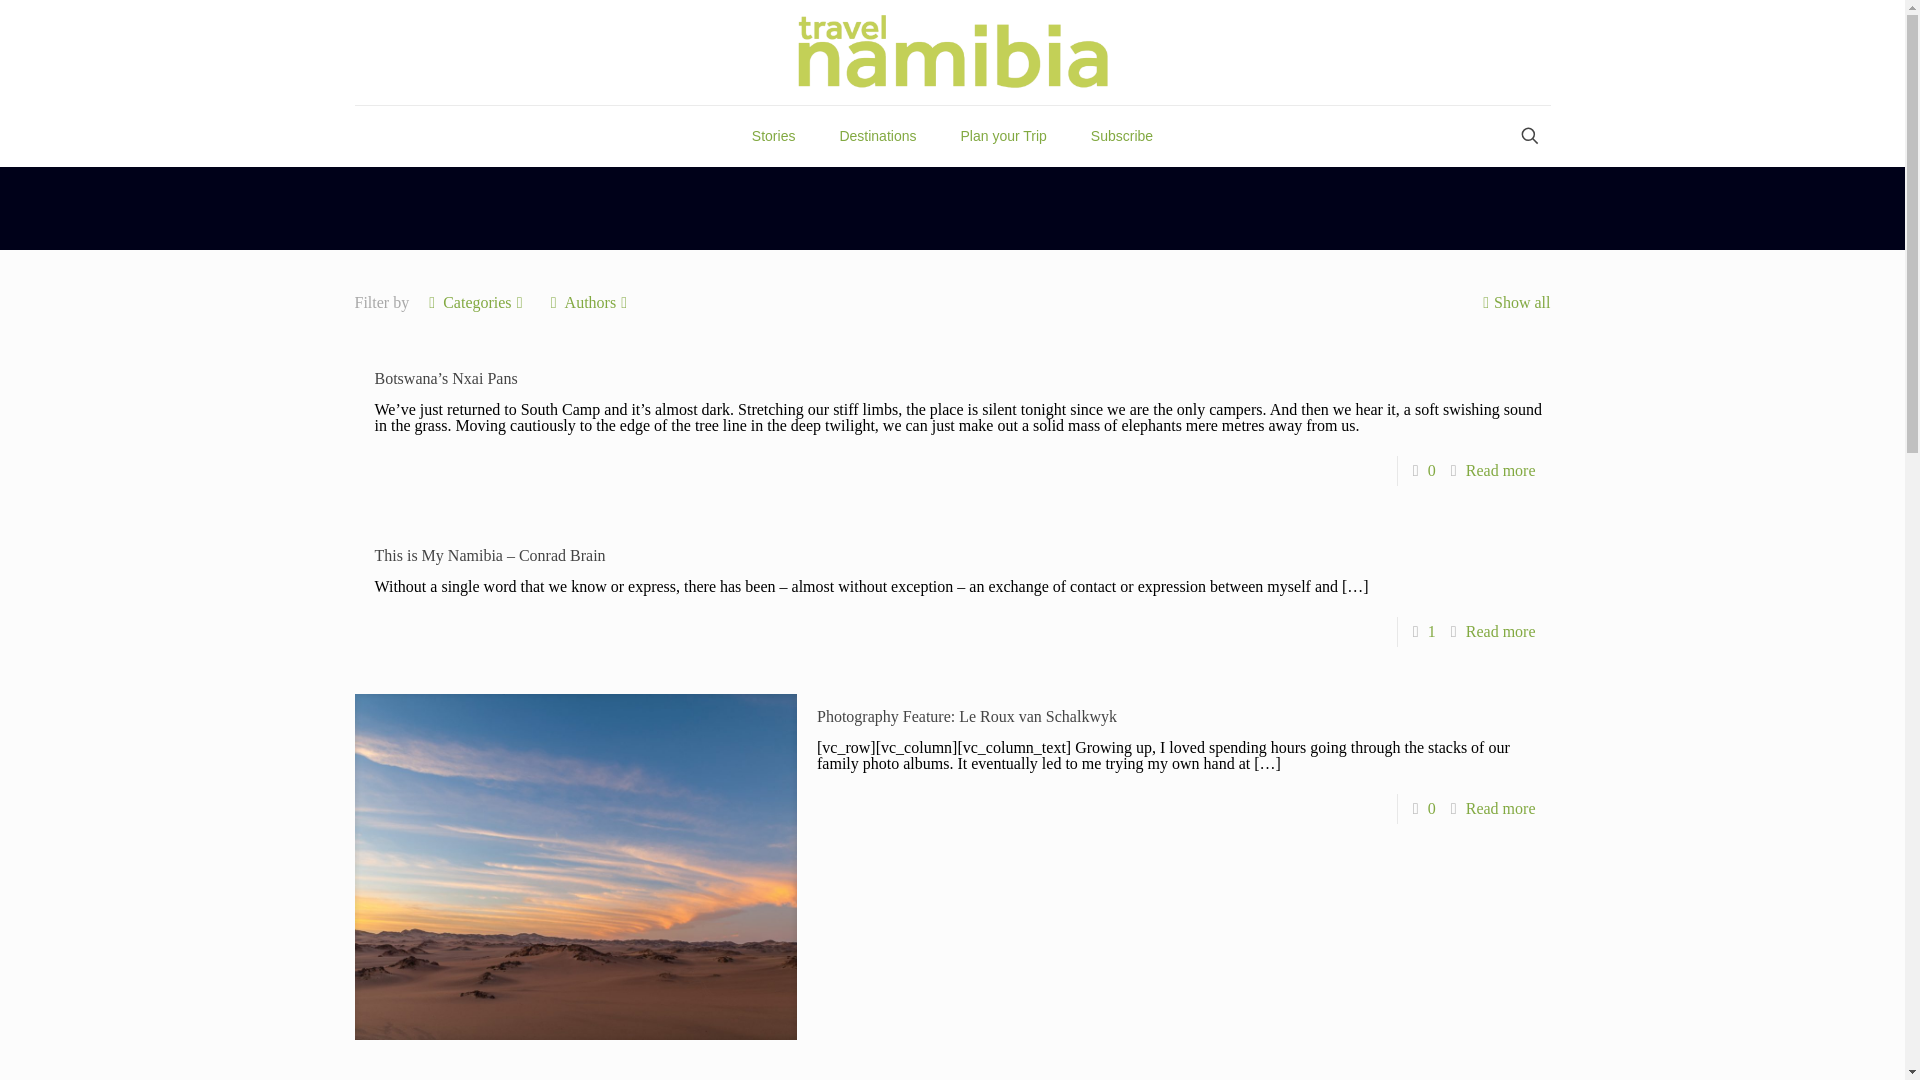 The width and height of the screenshot is (1920, 1080). I want to click on Categories, so click(476, 302).